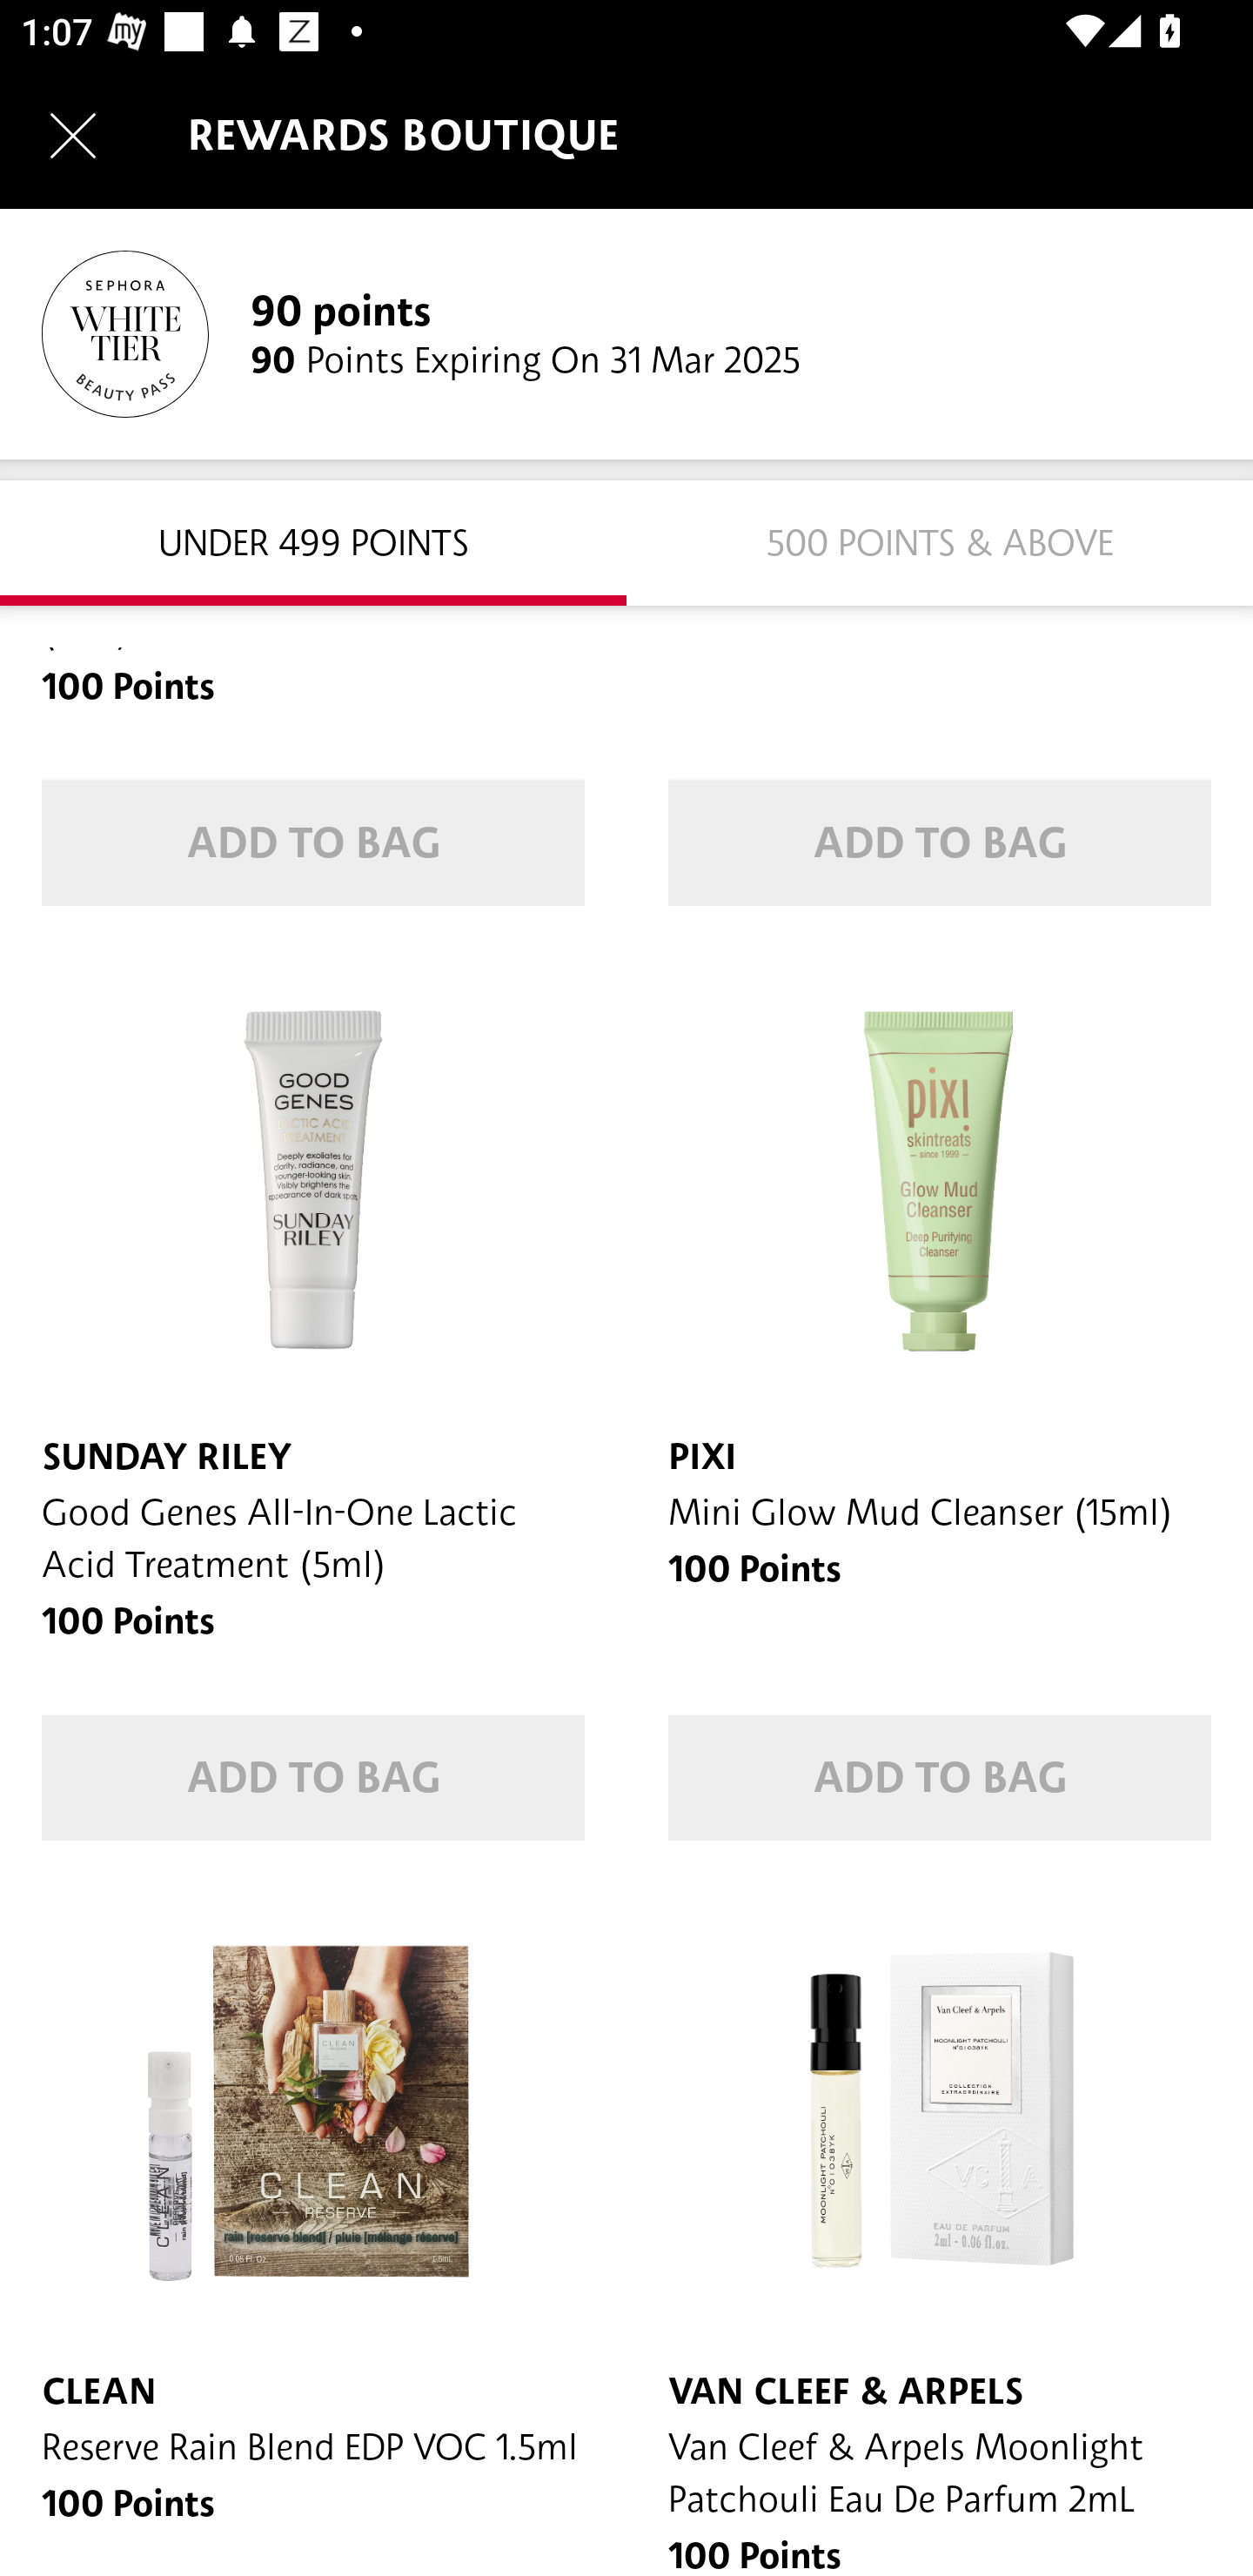 Image resolution: width=1253 pixels, height=2576 pixels. I want to click on ADD TO BAG, so click(313, 1779).